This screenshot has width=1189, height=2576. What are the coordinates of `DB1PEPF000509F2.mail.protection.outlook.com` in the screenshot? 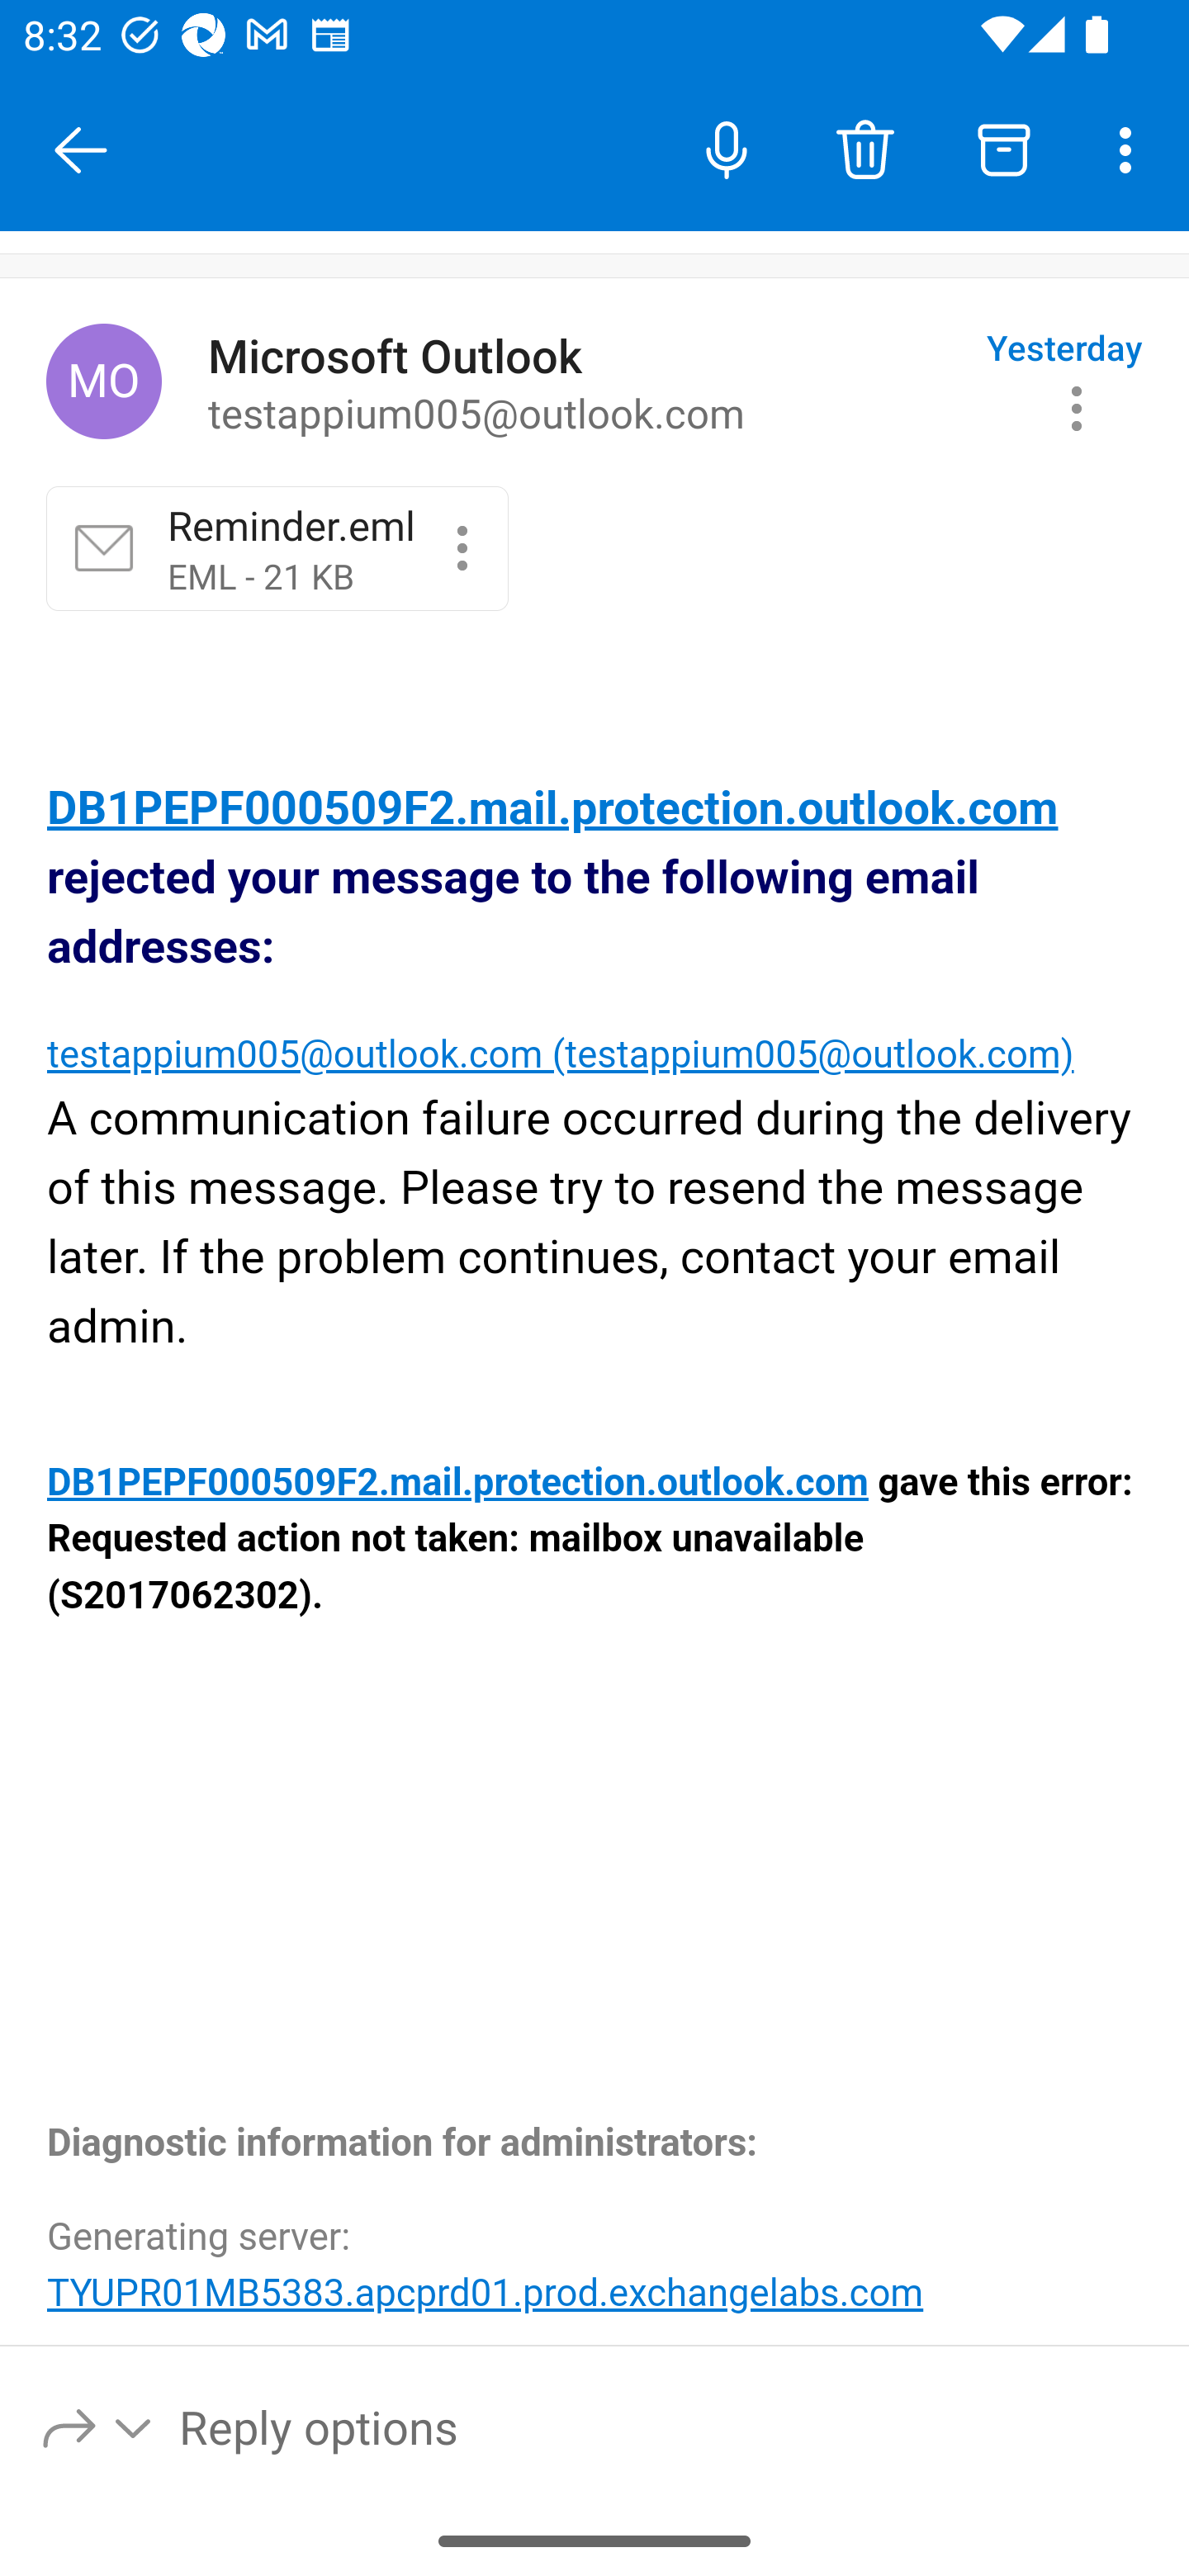 It's located at (459, 1484).